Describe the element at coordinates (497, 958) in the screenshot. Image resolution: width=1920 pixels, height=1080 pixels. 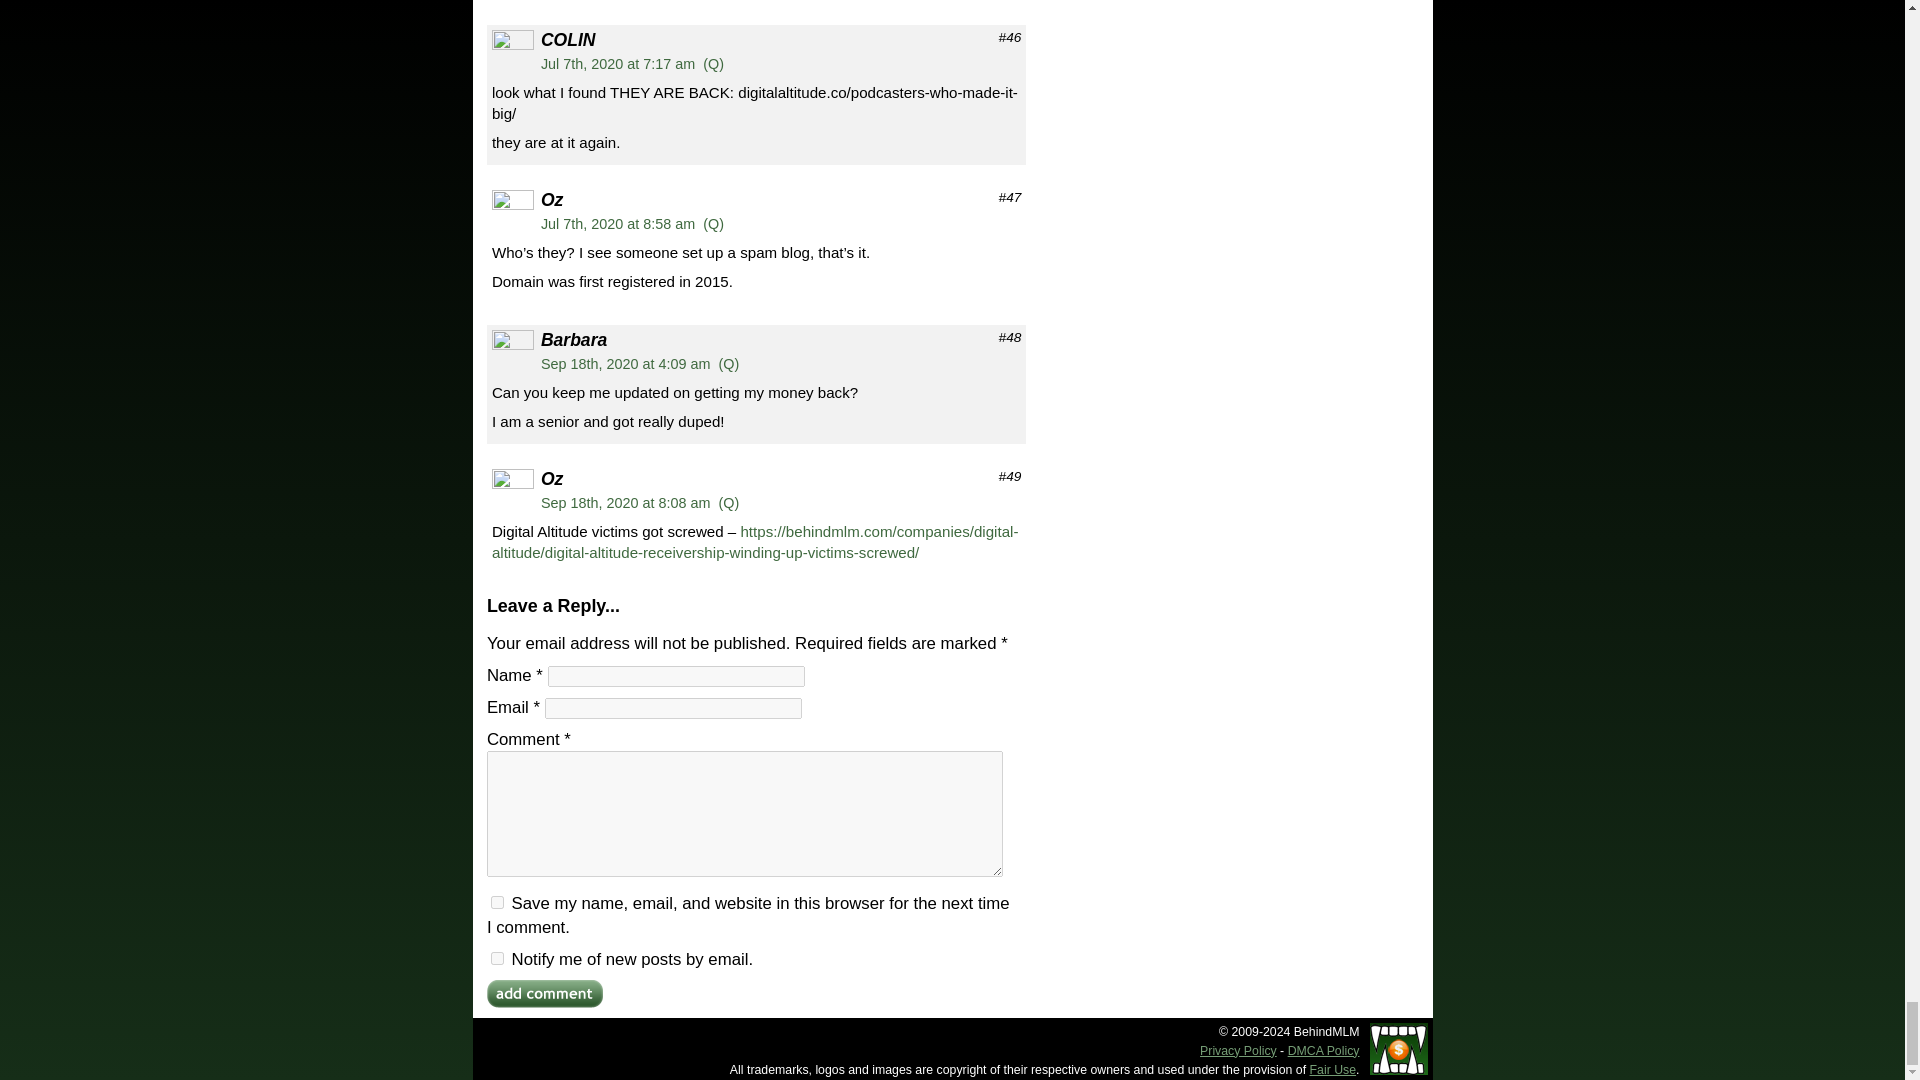
I see `subscribe` at that location.